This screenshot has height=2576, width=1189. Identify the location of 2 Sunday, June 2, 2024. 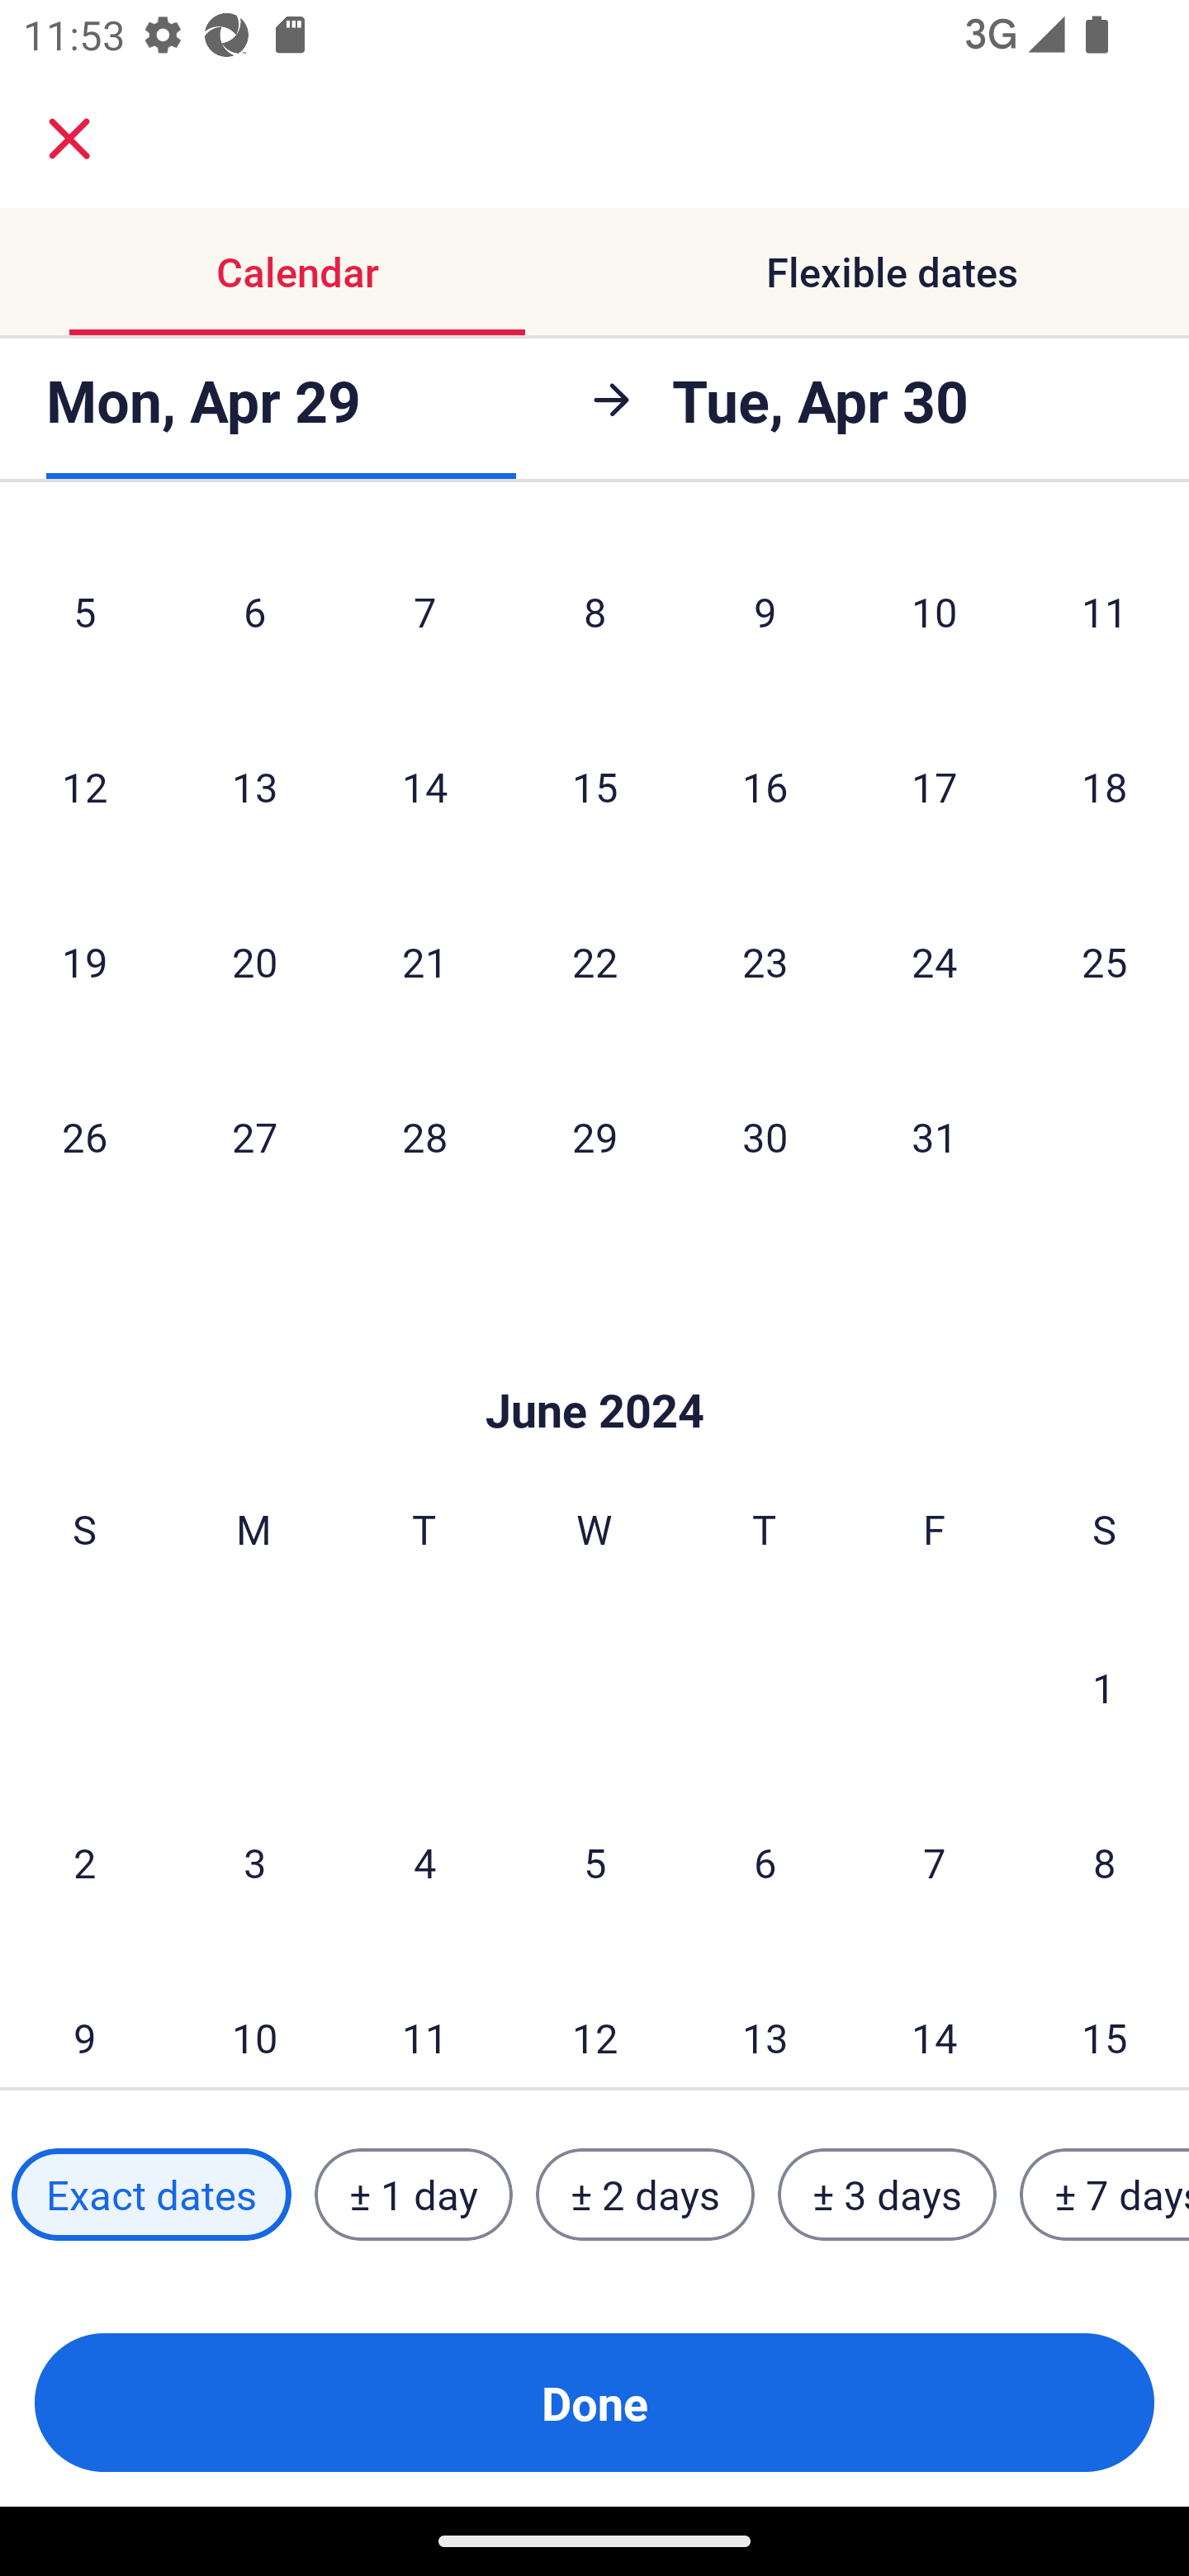
(84, 1862).